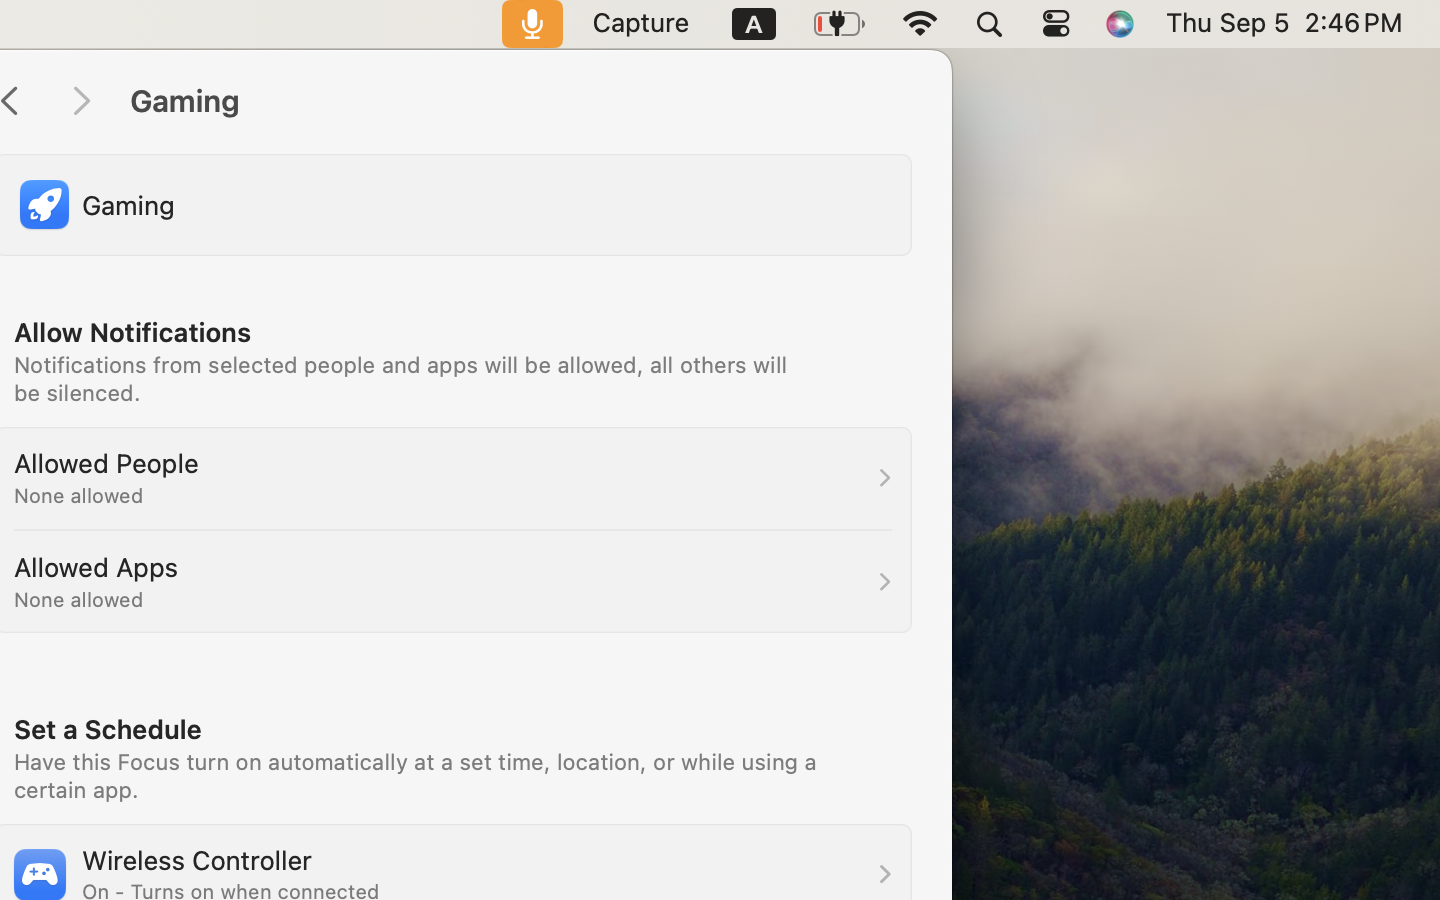  Describe the element at coordinates (520, 102) in the screenshot. I see `Gaming` at that location.